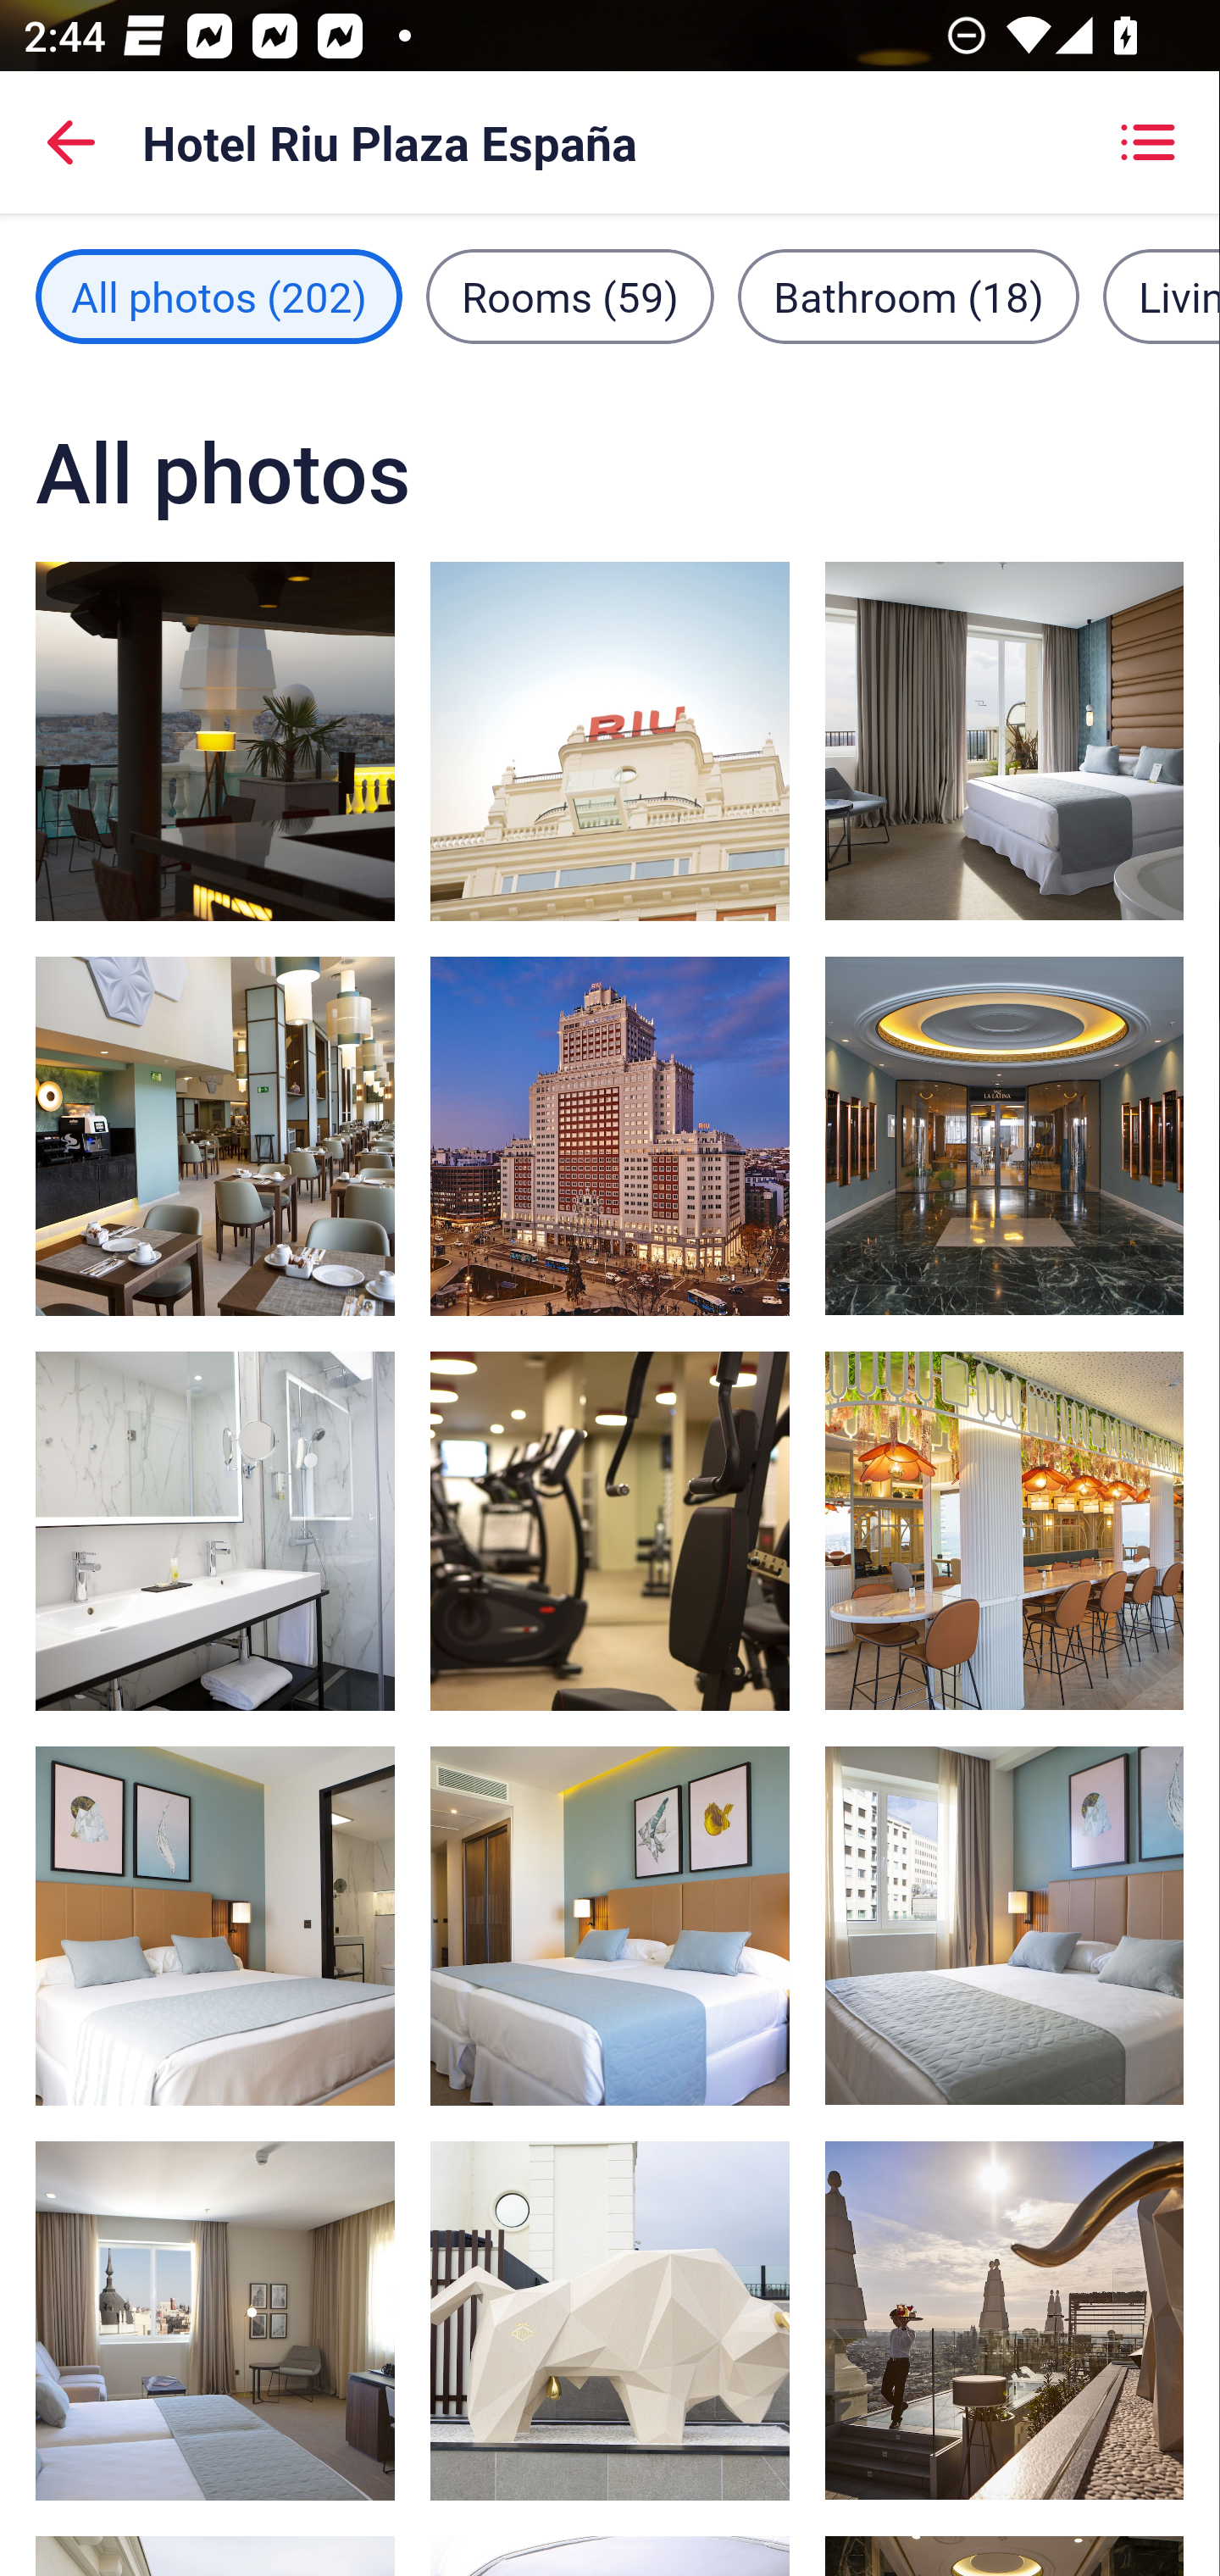 The height and width of the screenshot is (2576, 1220). Describe the element at coordinates (1003, 2319) in the screenshot. I see `Restaurant, image` at that location.